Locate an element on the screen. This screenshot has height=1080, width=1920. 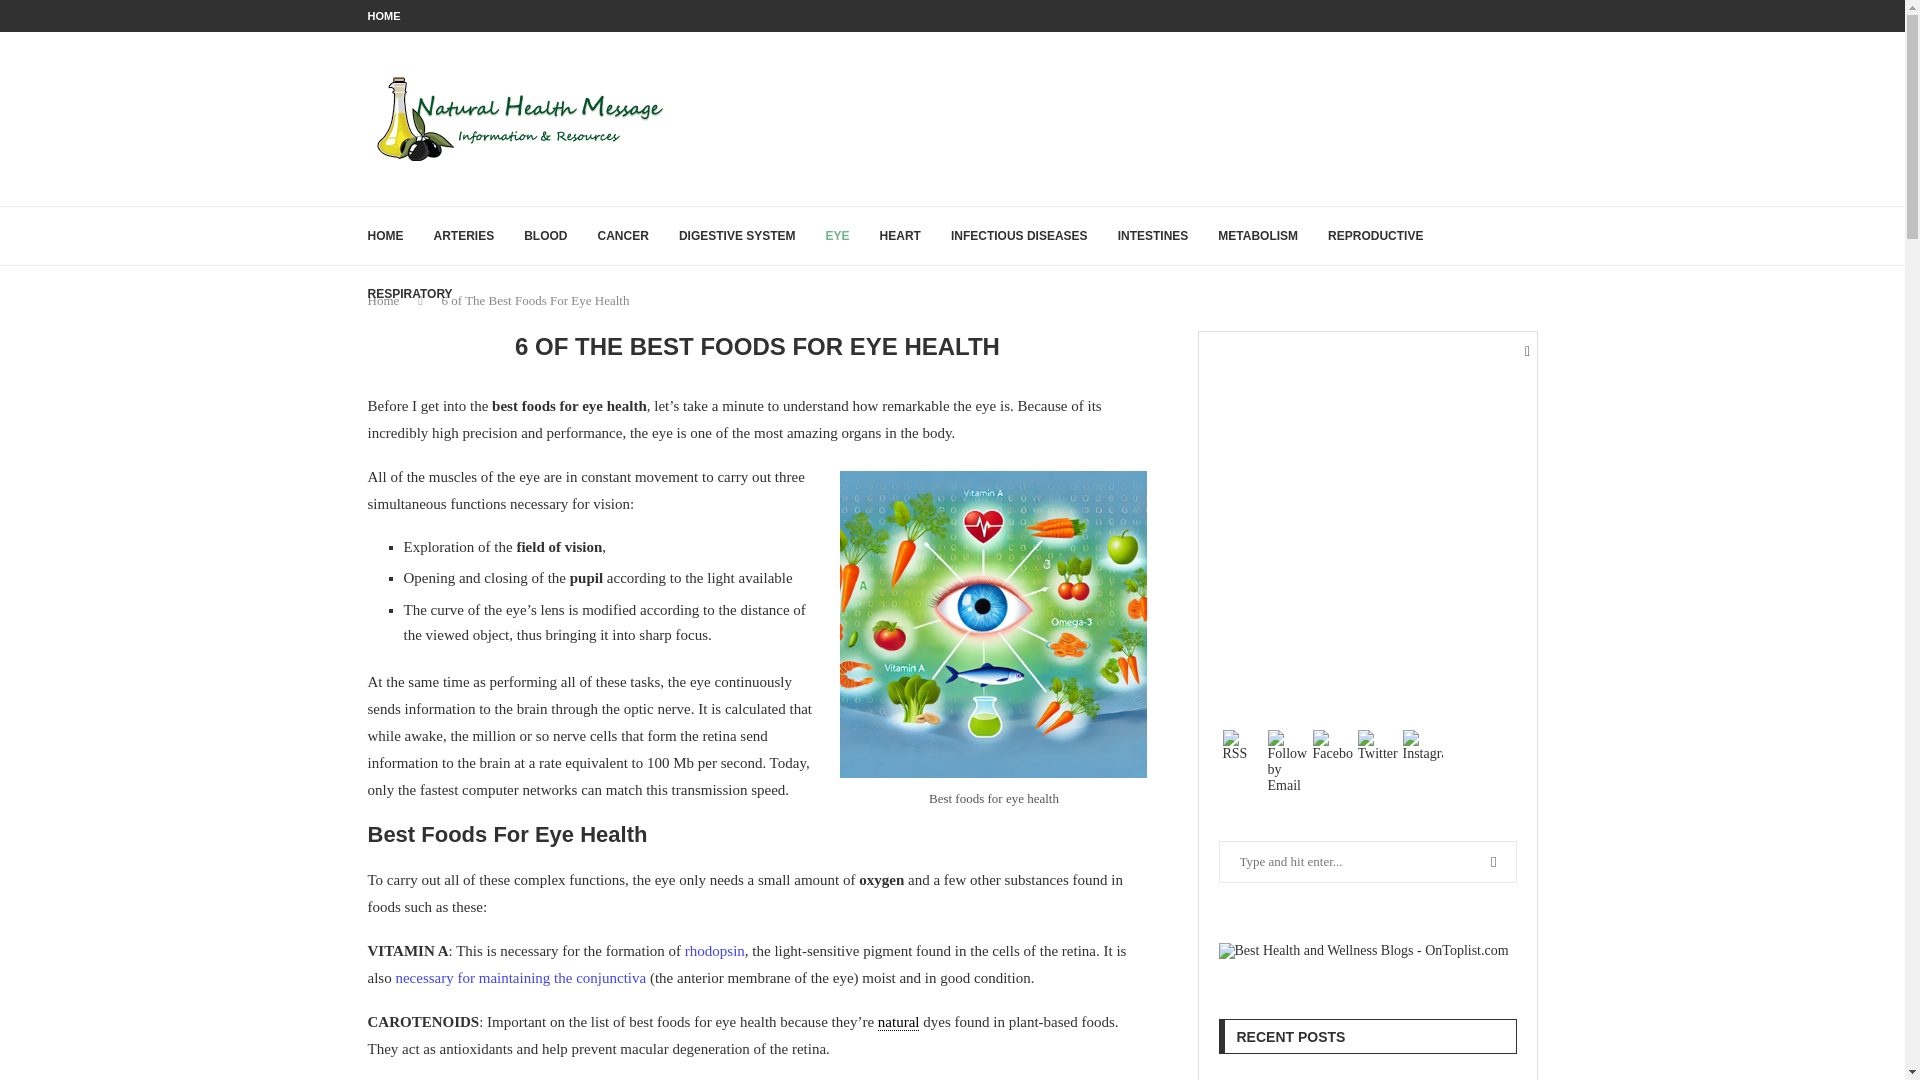
rhodopsin is located at coordinates (714, 950).